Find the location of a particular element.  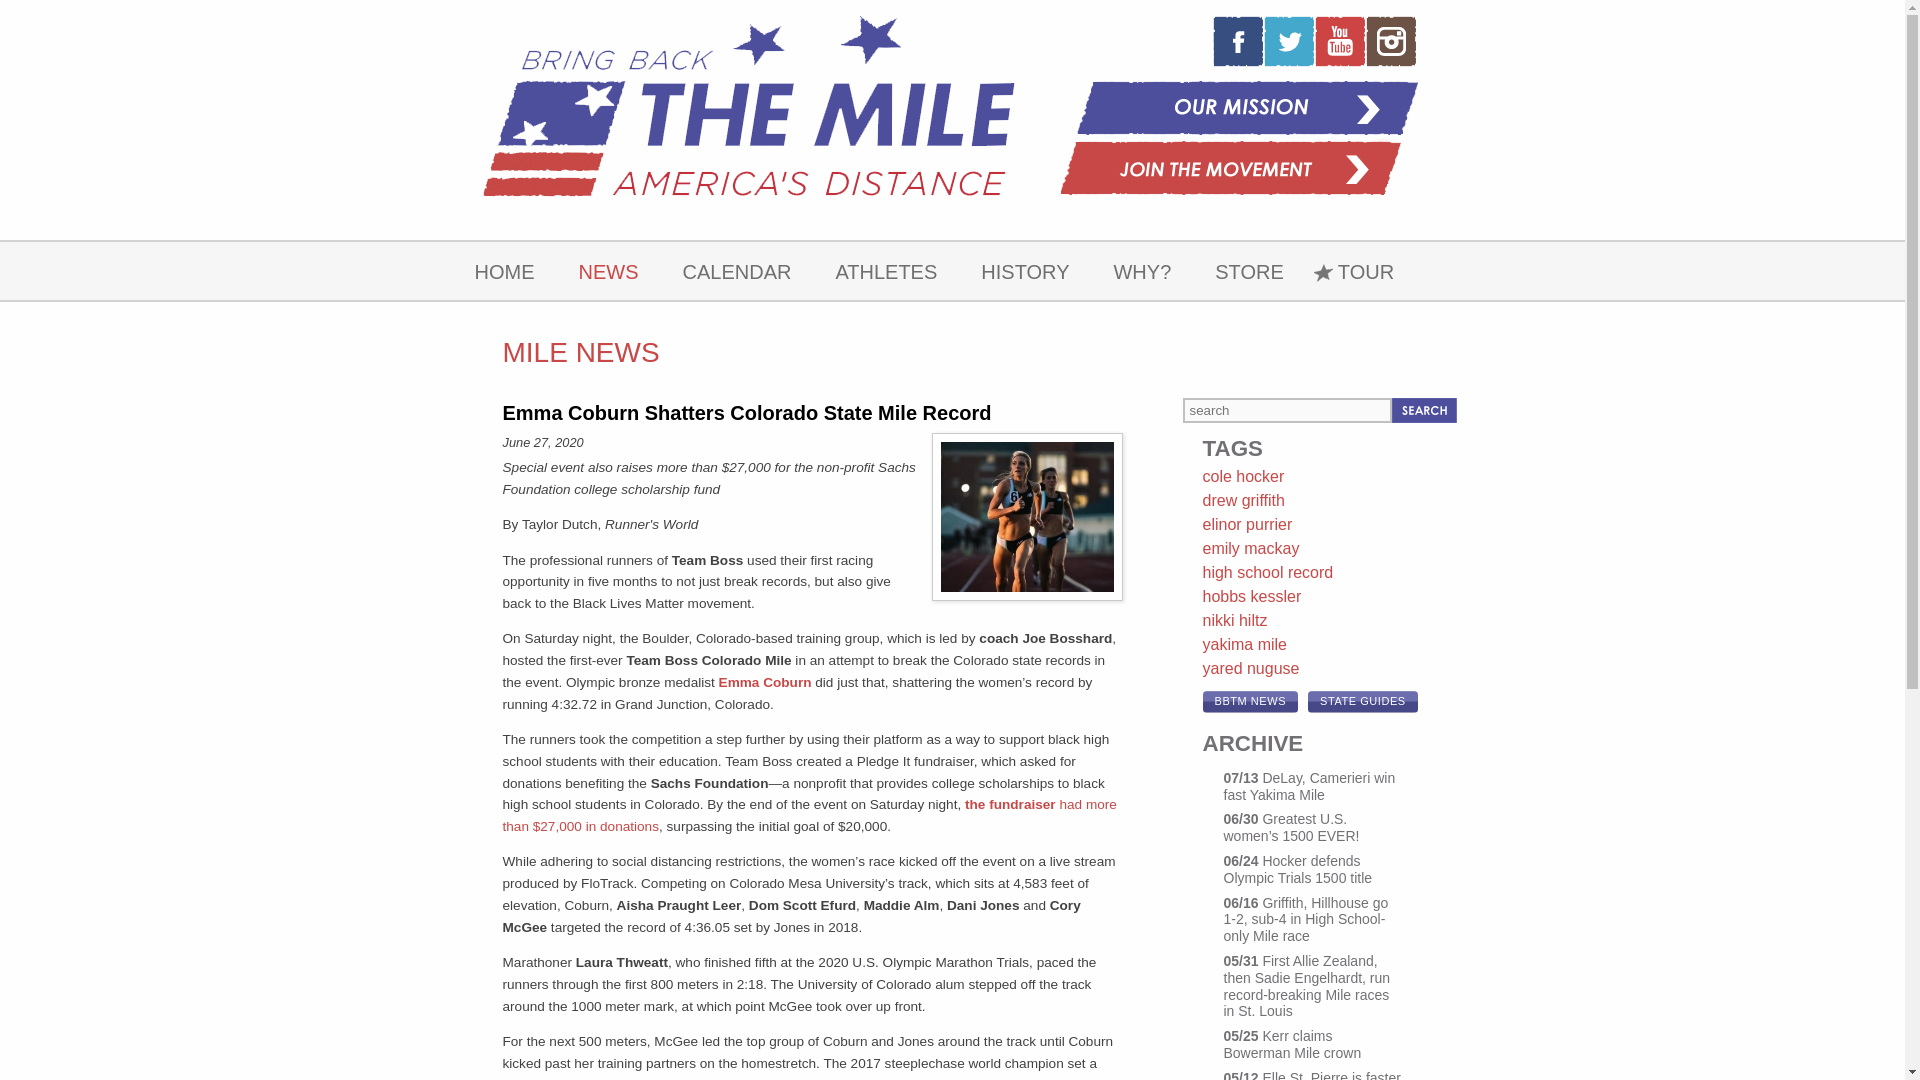

yared nuguse is located at coordinates (1250, 668).